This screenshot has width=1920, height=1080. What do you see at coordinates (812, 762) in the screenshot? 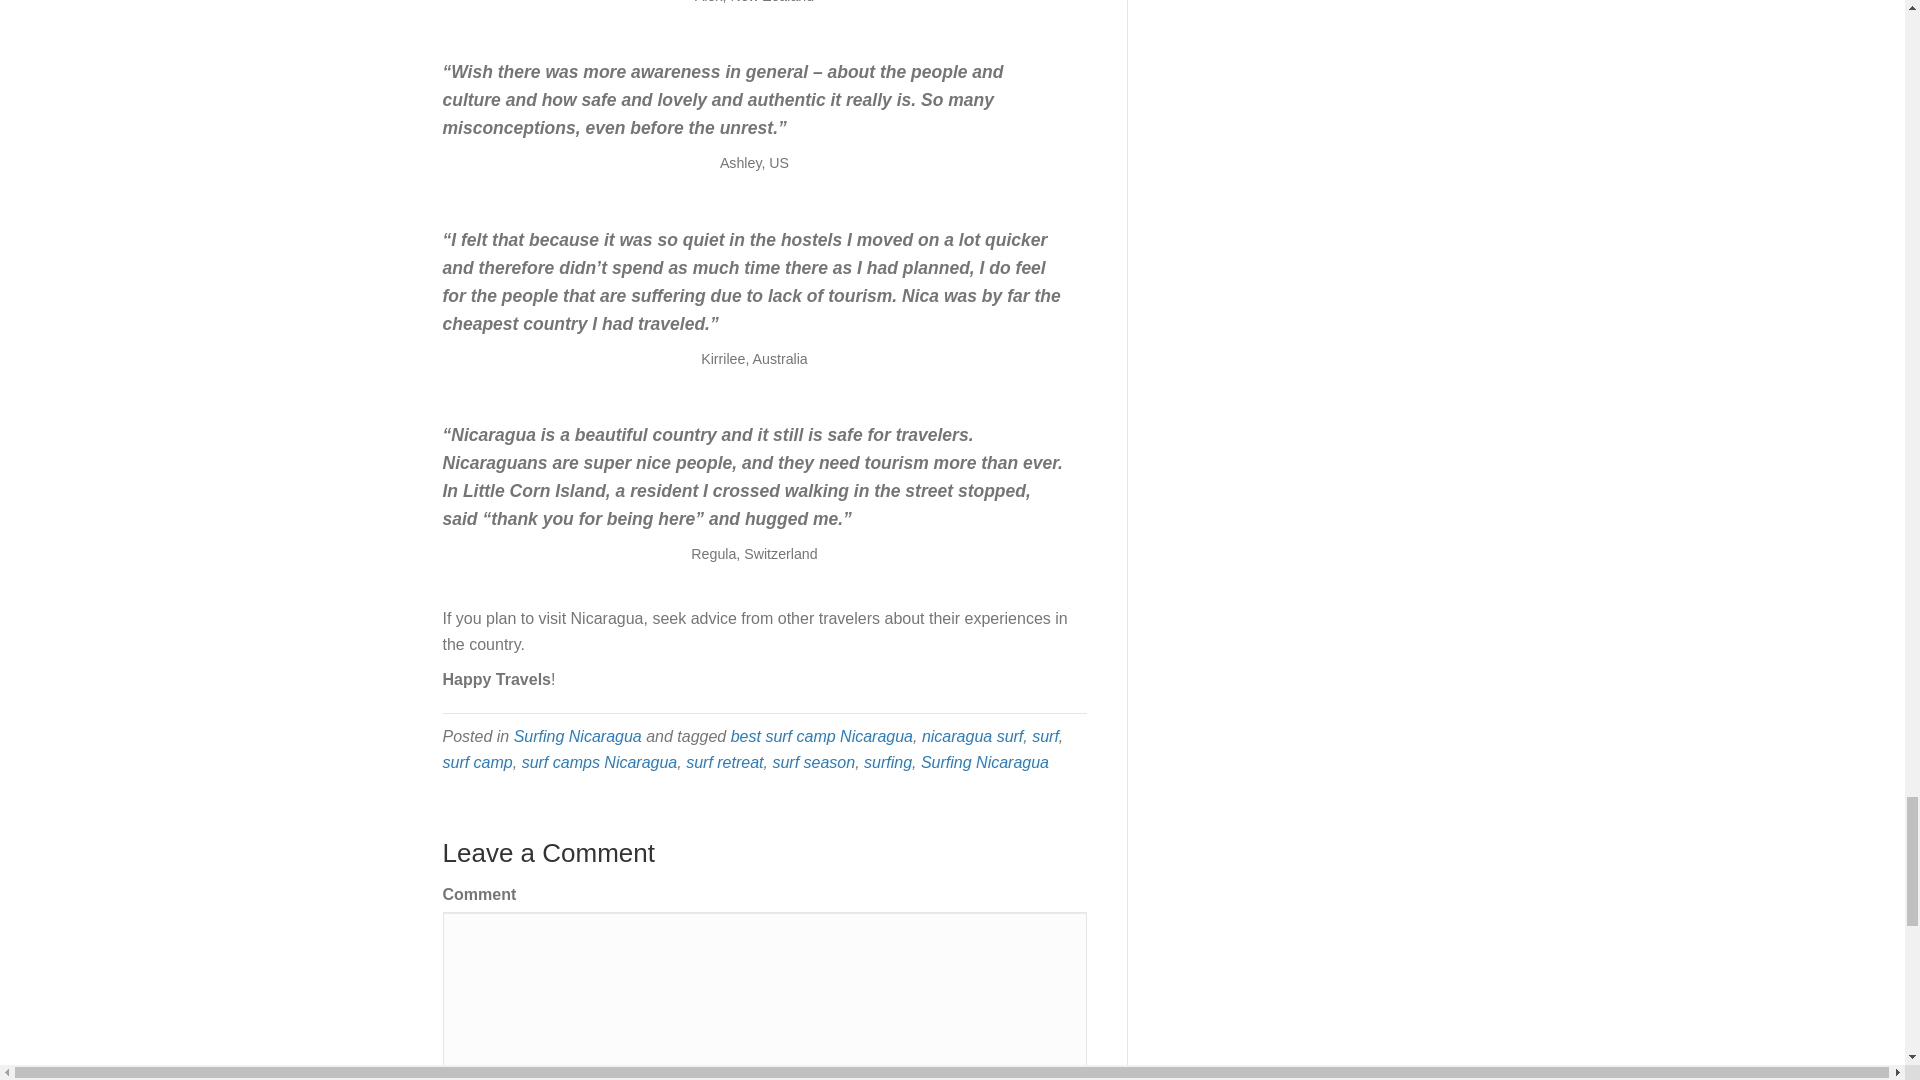
I see `surf season` at bounding box center [812, 762].